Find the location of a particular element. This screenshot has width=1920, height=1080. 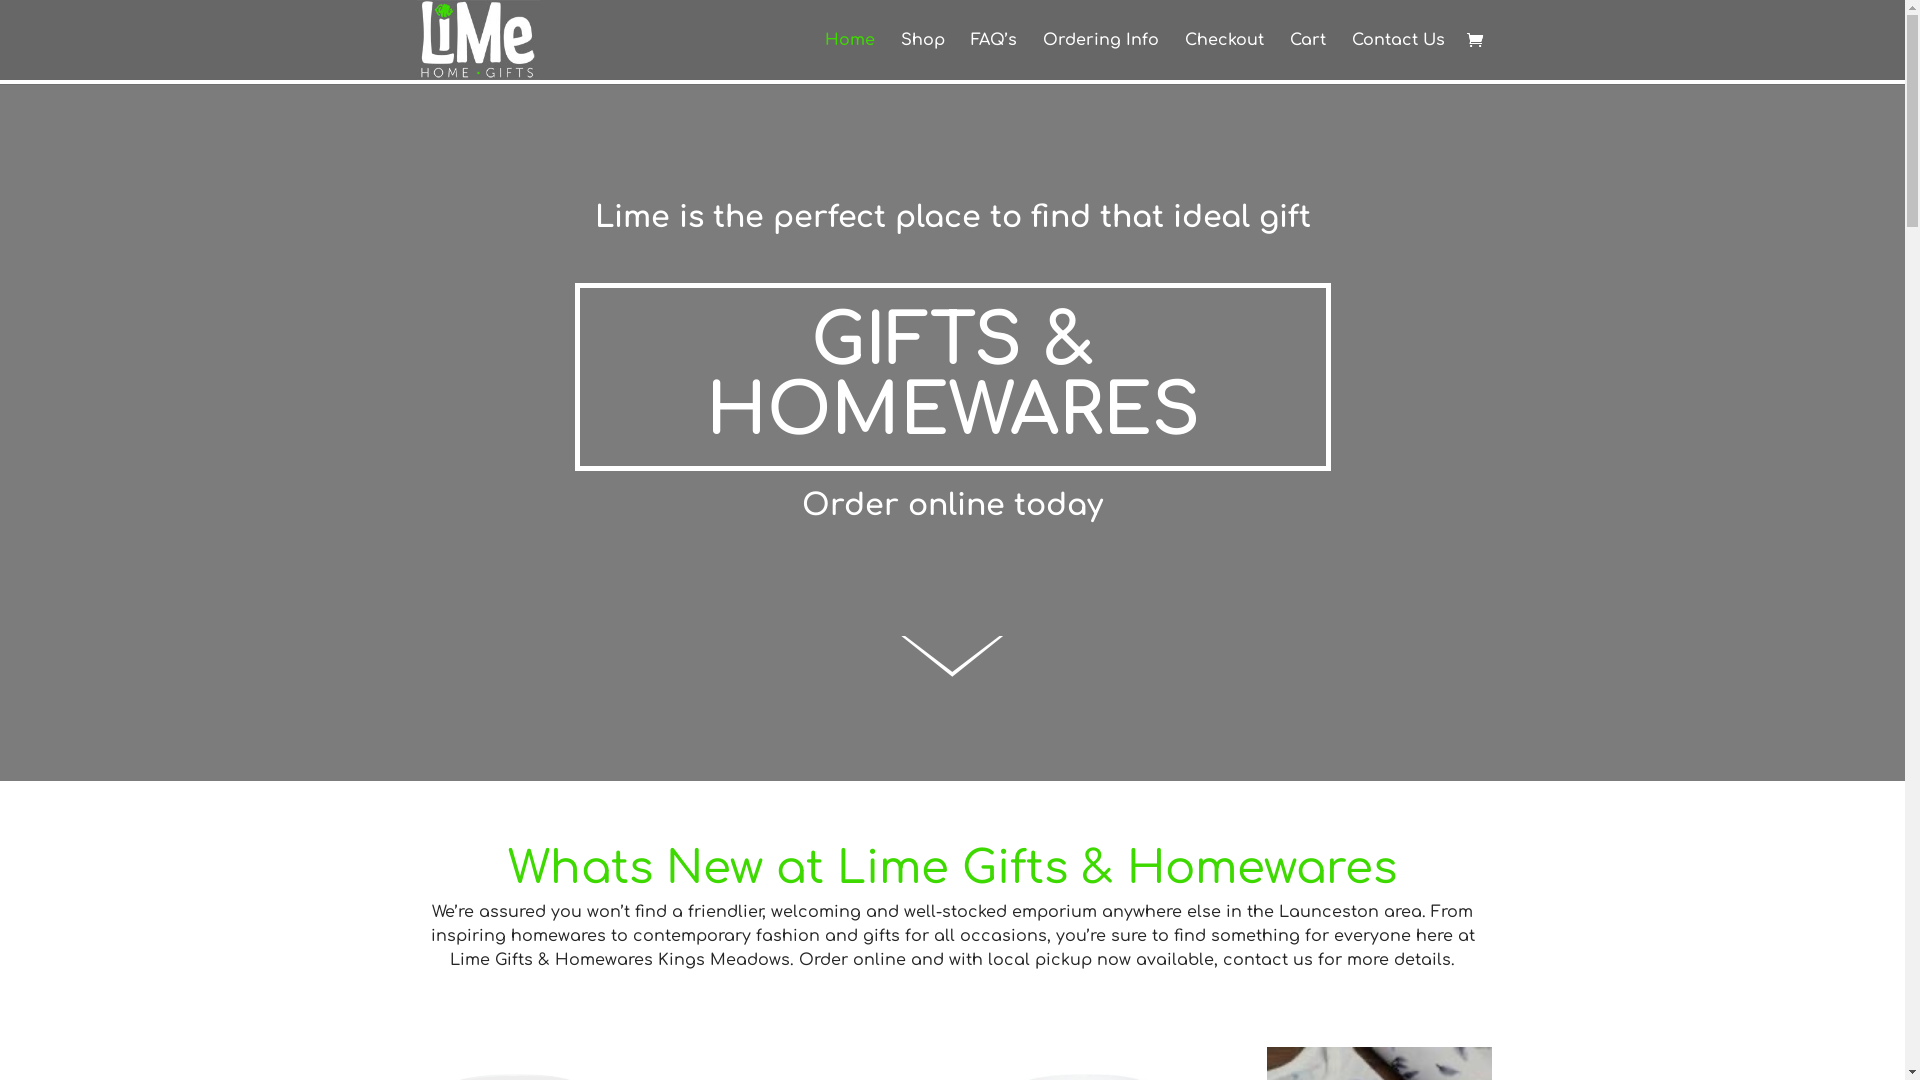

Contact Us is located at coordinates (1398, 56).